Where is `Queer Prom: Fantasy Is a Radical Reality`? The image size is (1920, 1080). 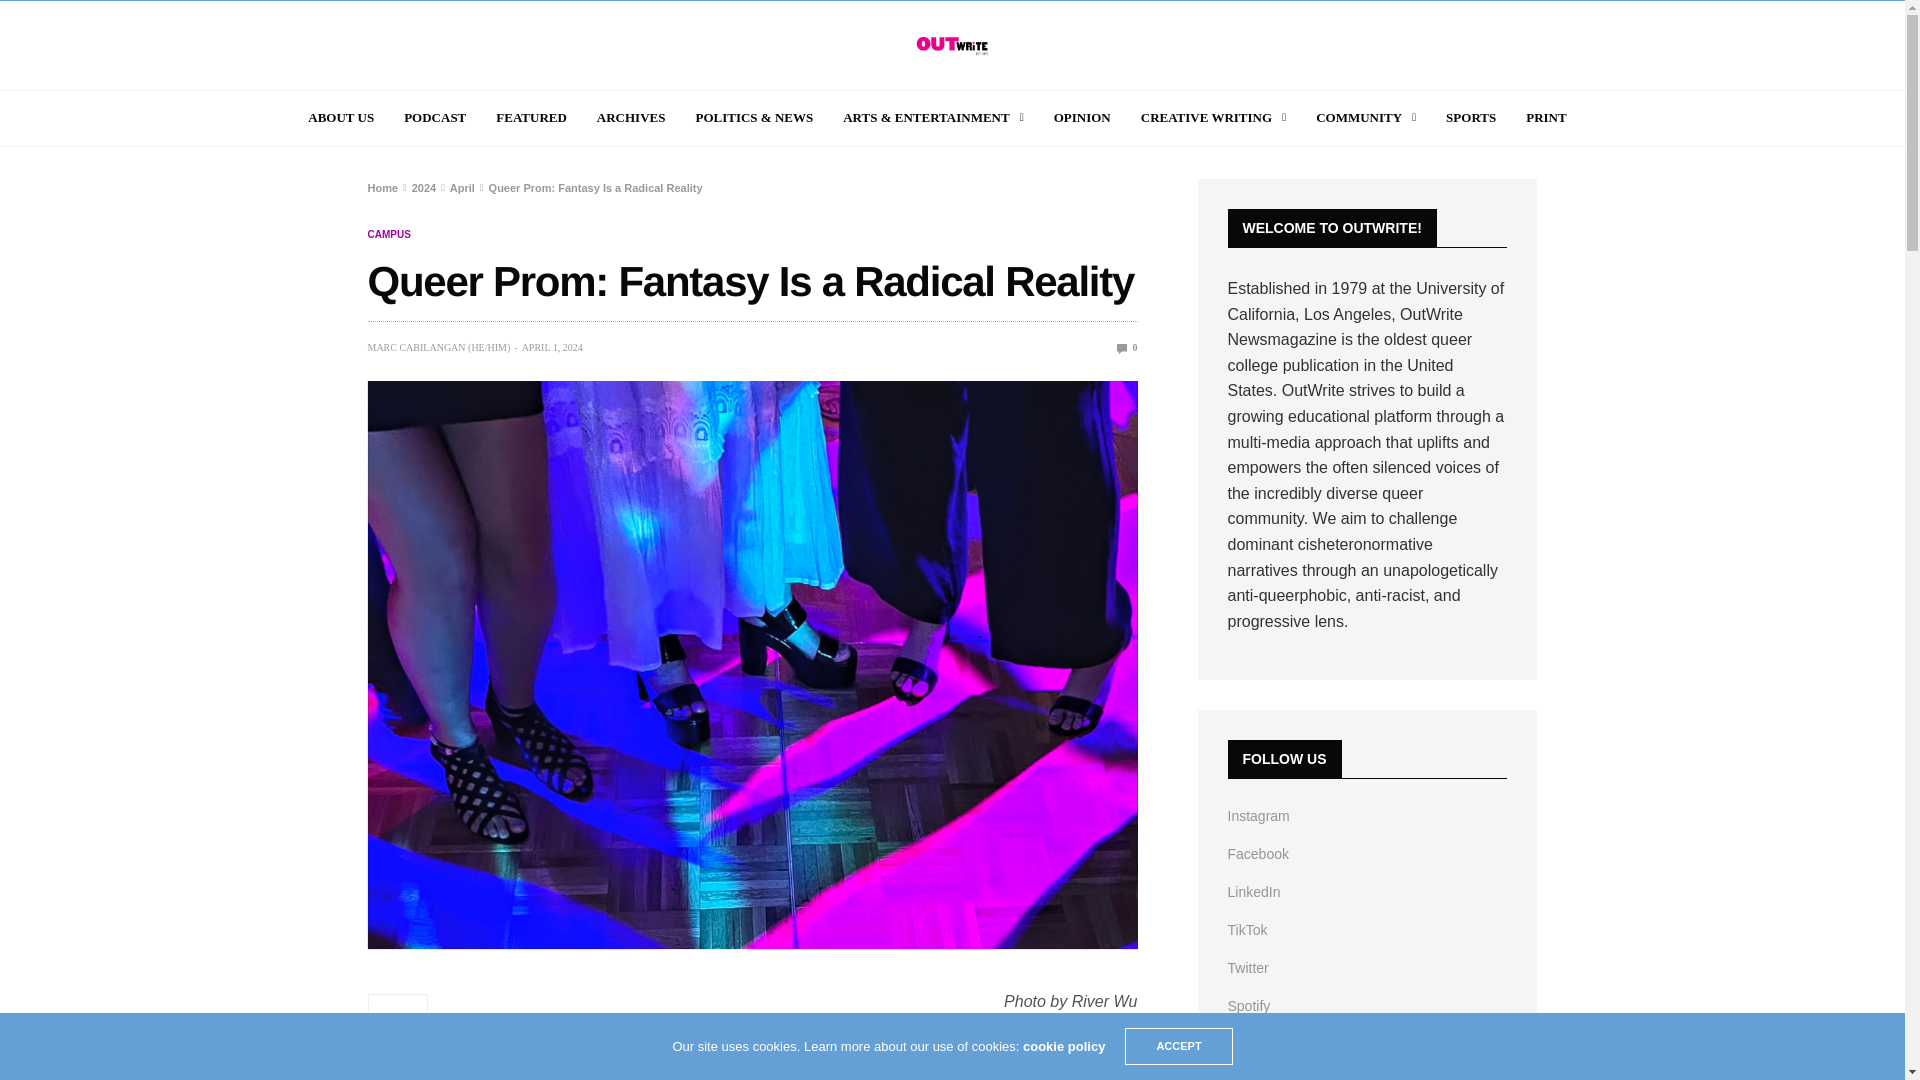
Queer Prom: Fantasy Is a Radical Reality is located at coordinates (1128, 348).